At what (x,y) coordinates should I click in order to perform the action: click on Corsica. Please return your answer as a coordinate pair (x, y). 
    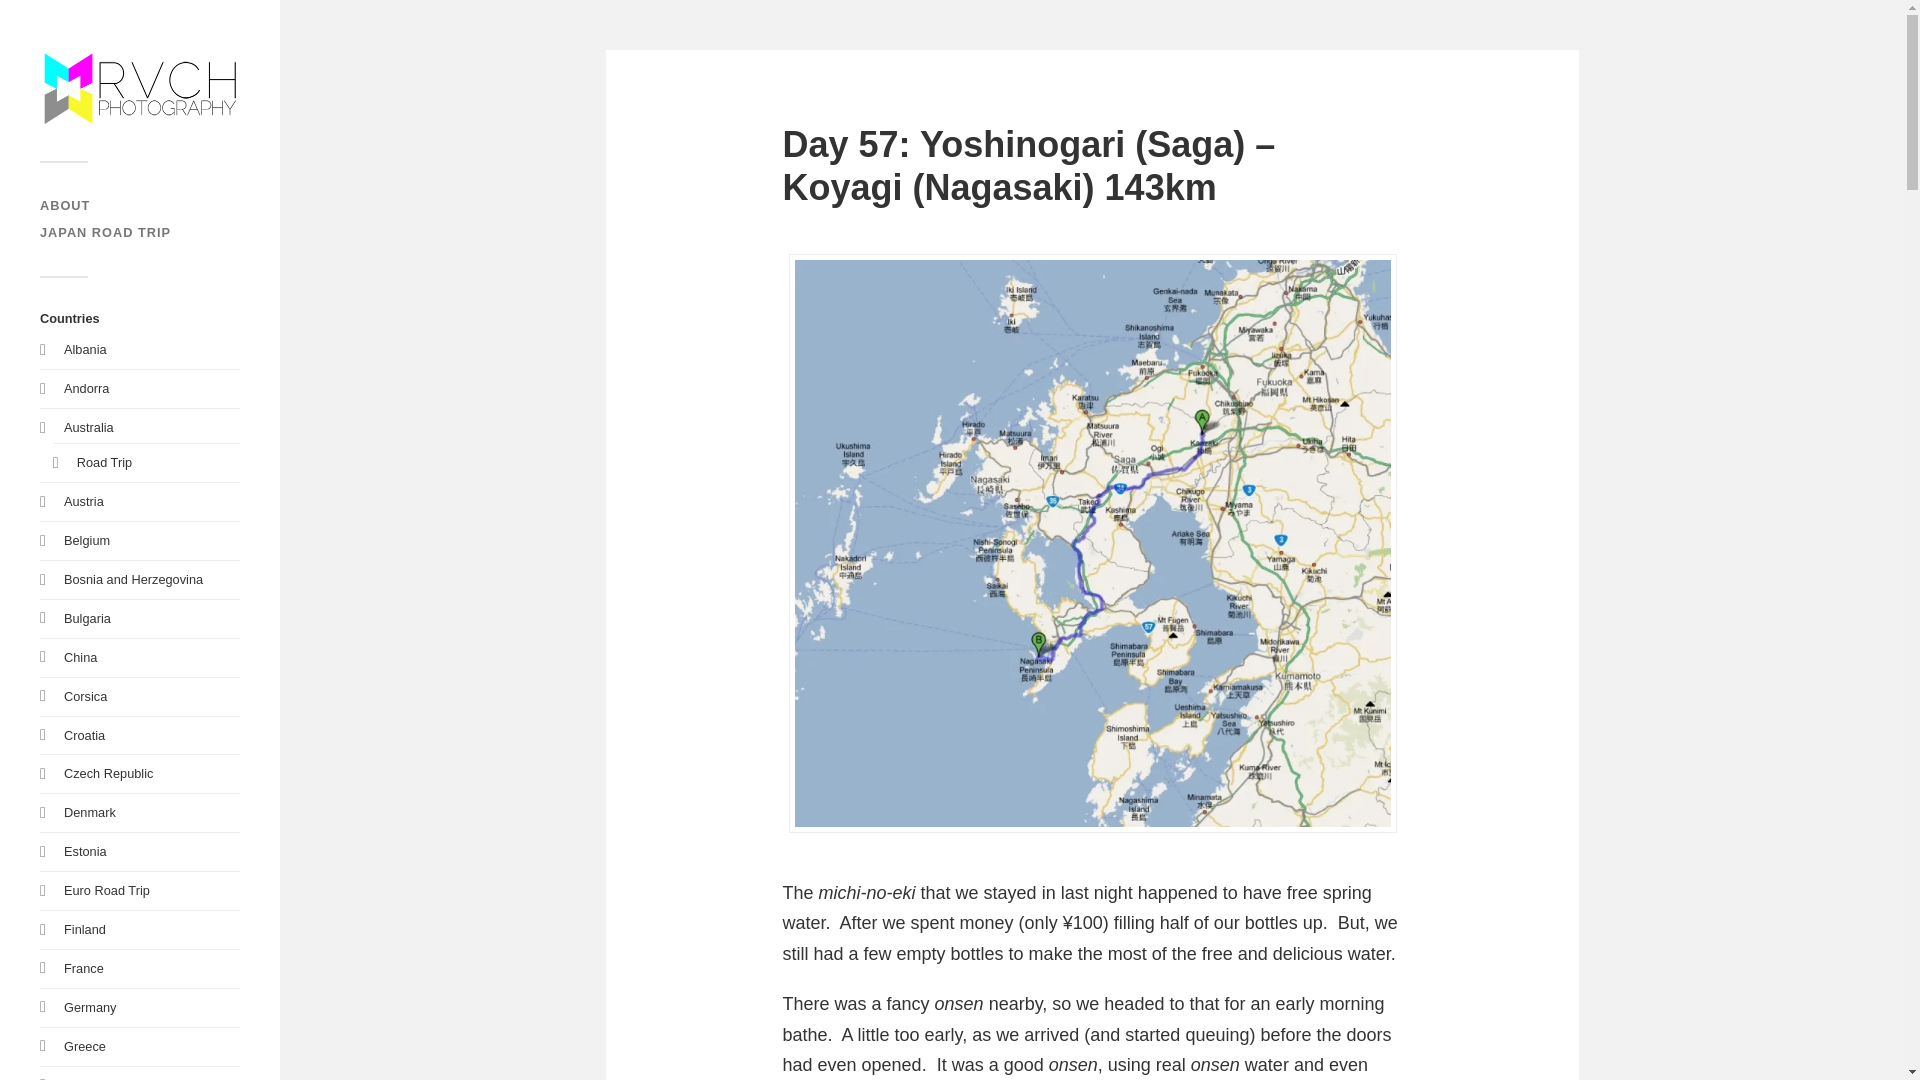
    Looking at the image, I should click on (85, 696).